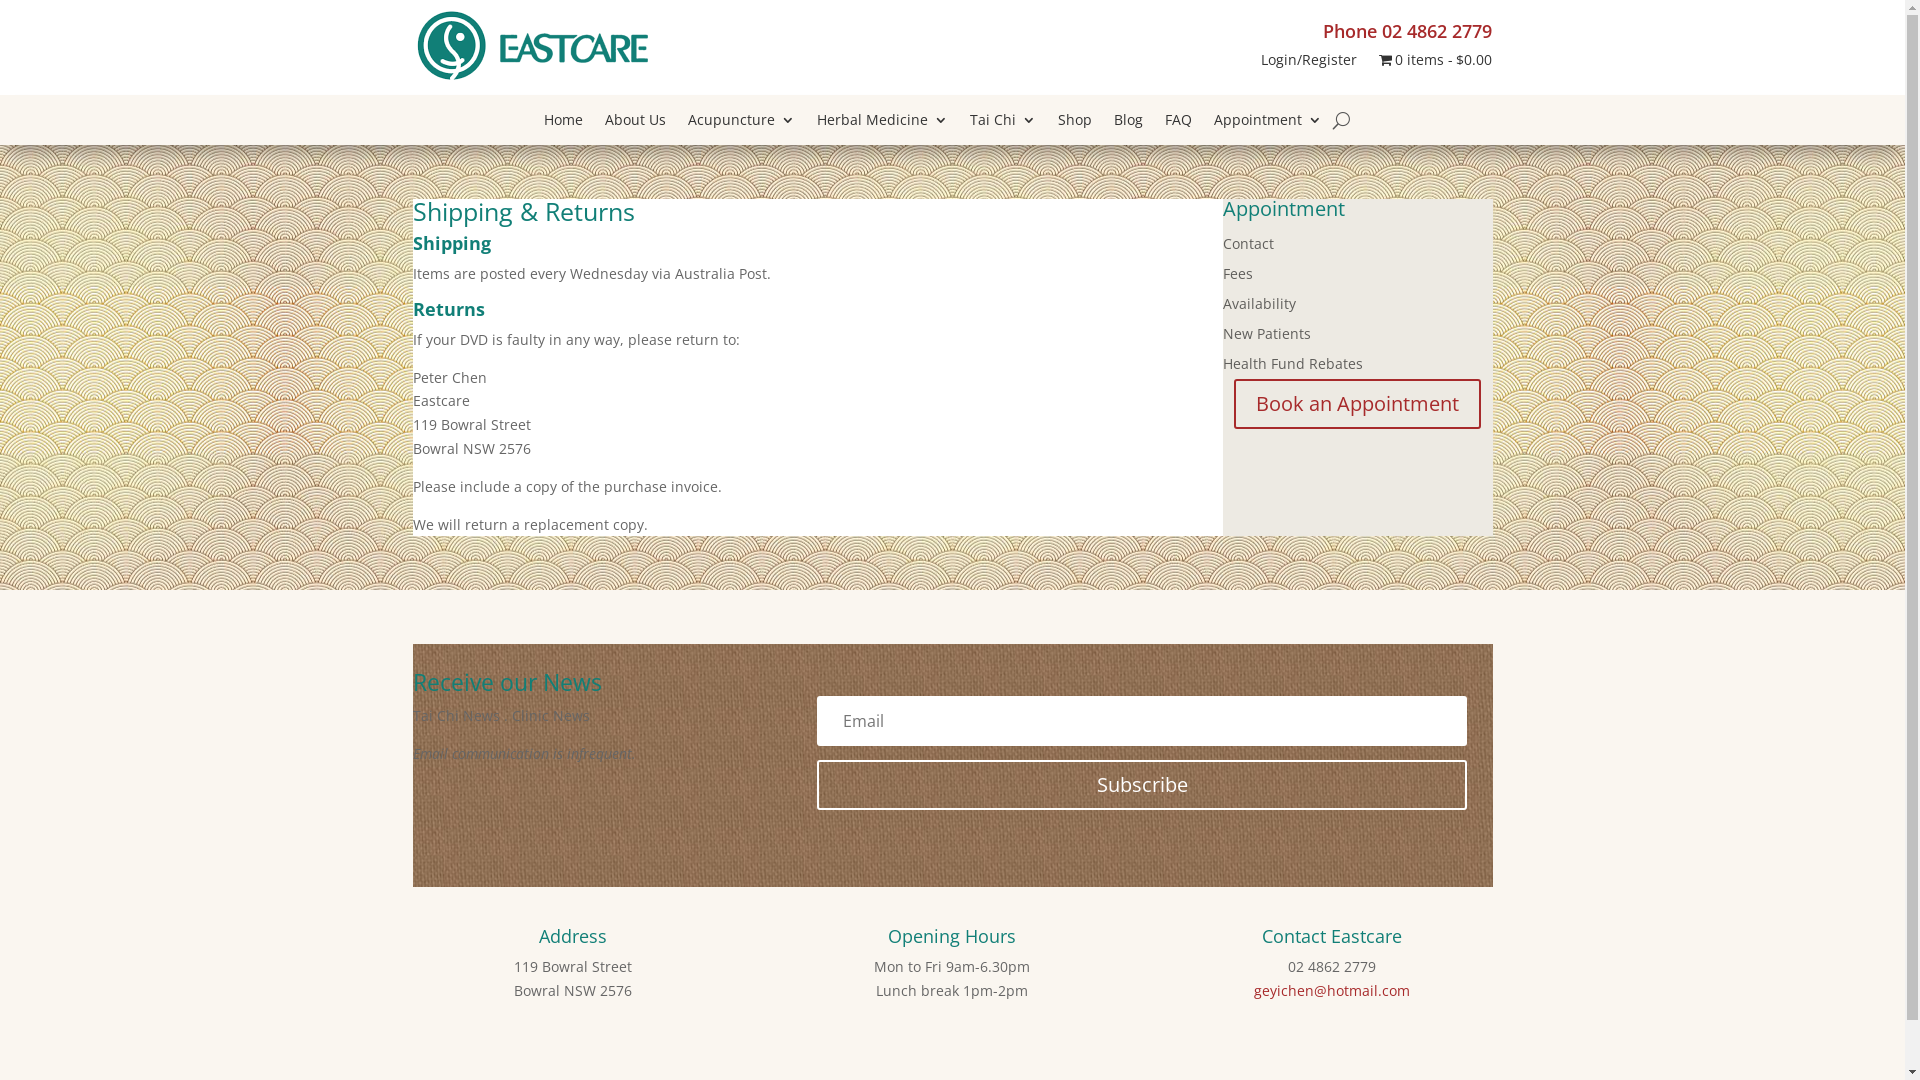  I want to click on Availability, so click(1258, 308).